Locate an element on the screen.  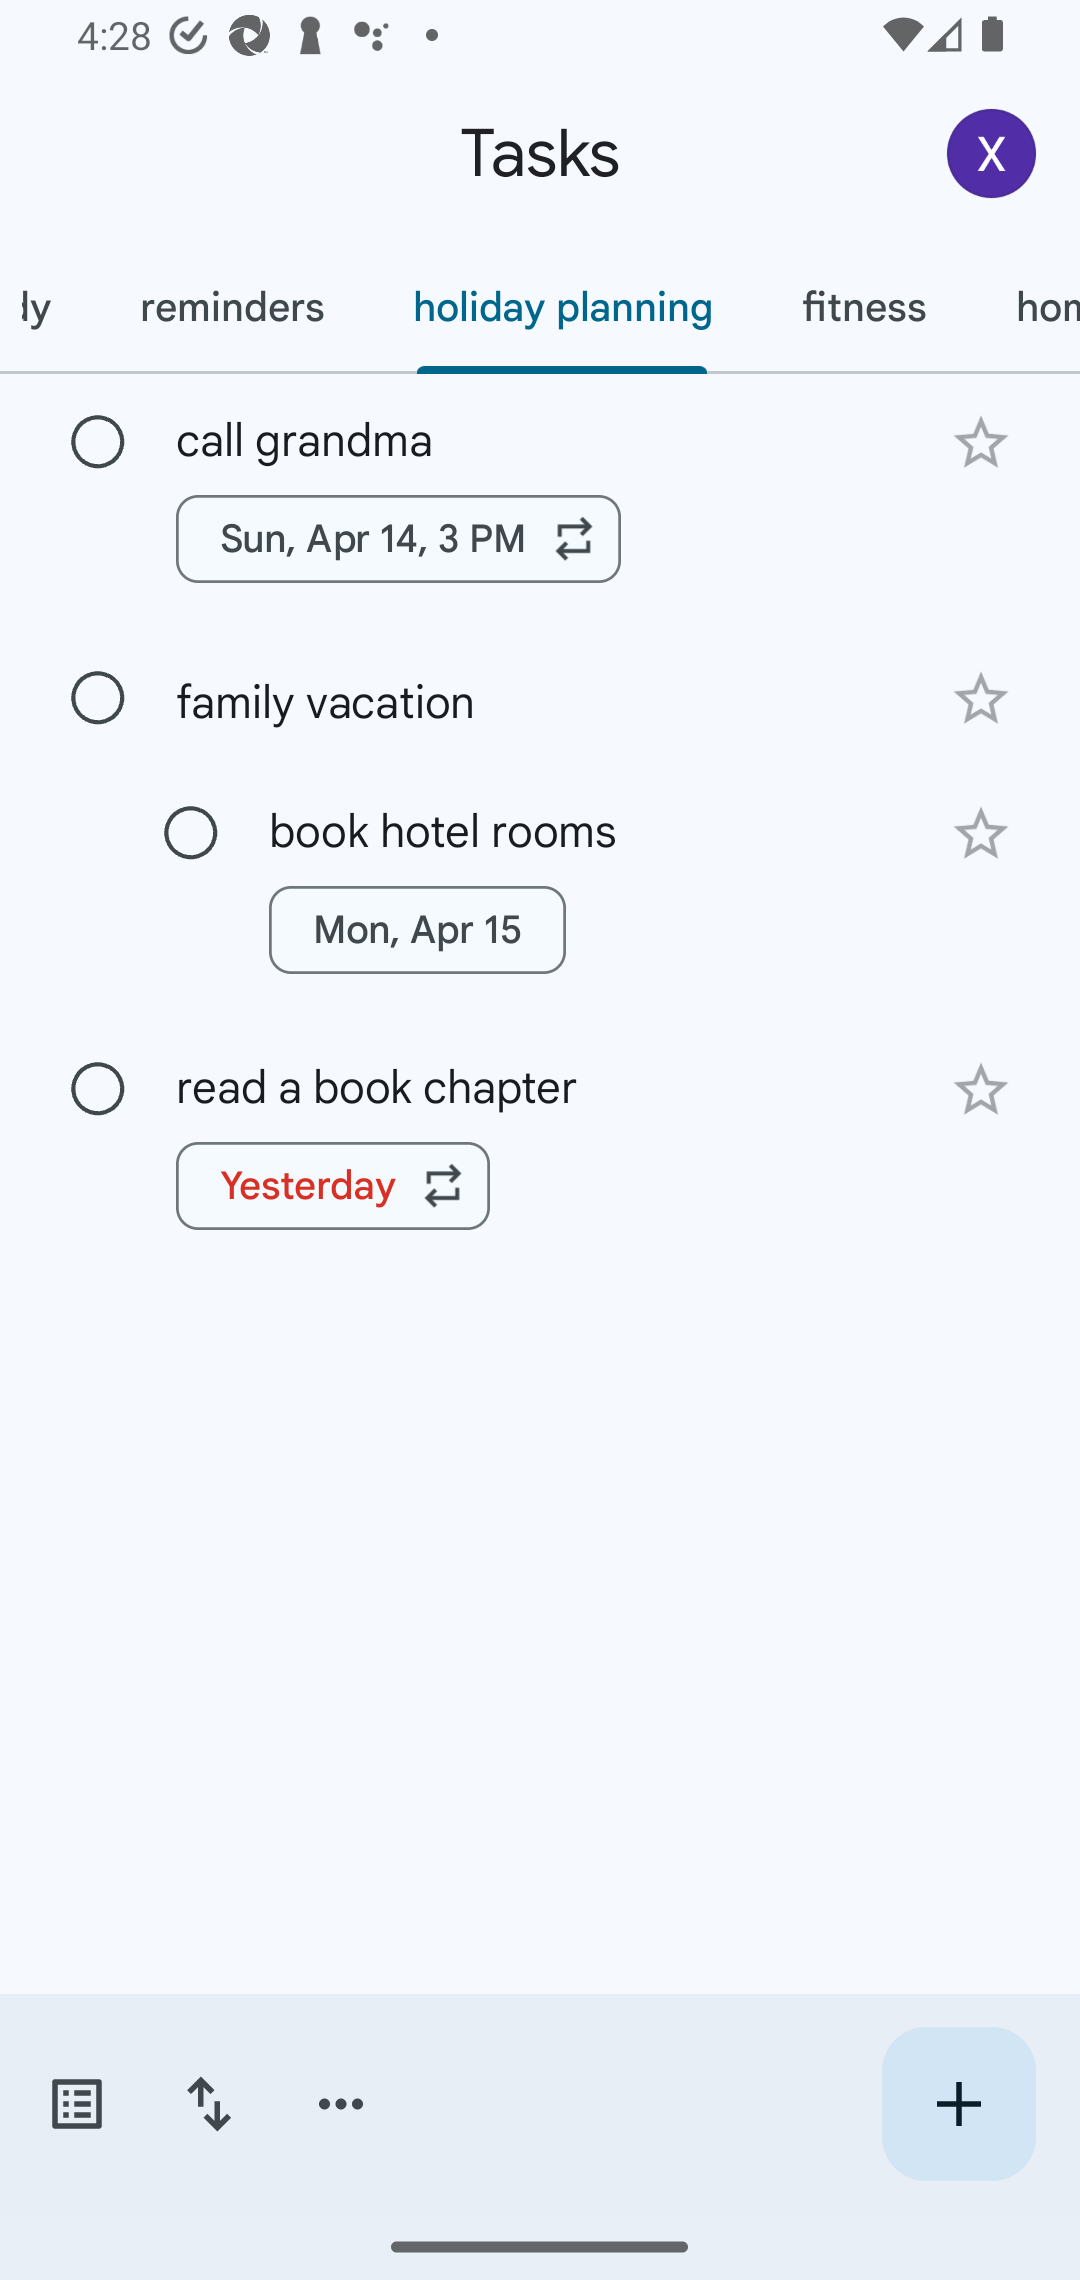
Switch task lists is located at coordinates (76, 2104).